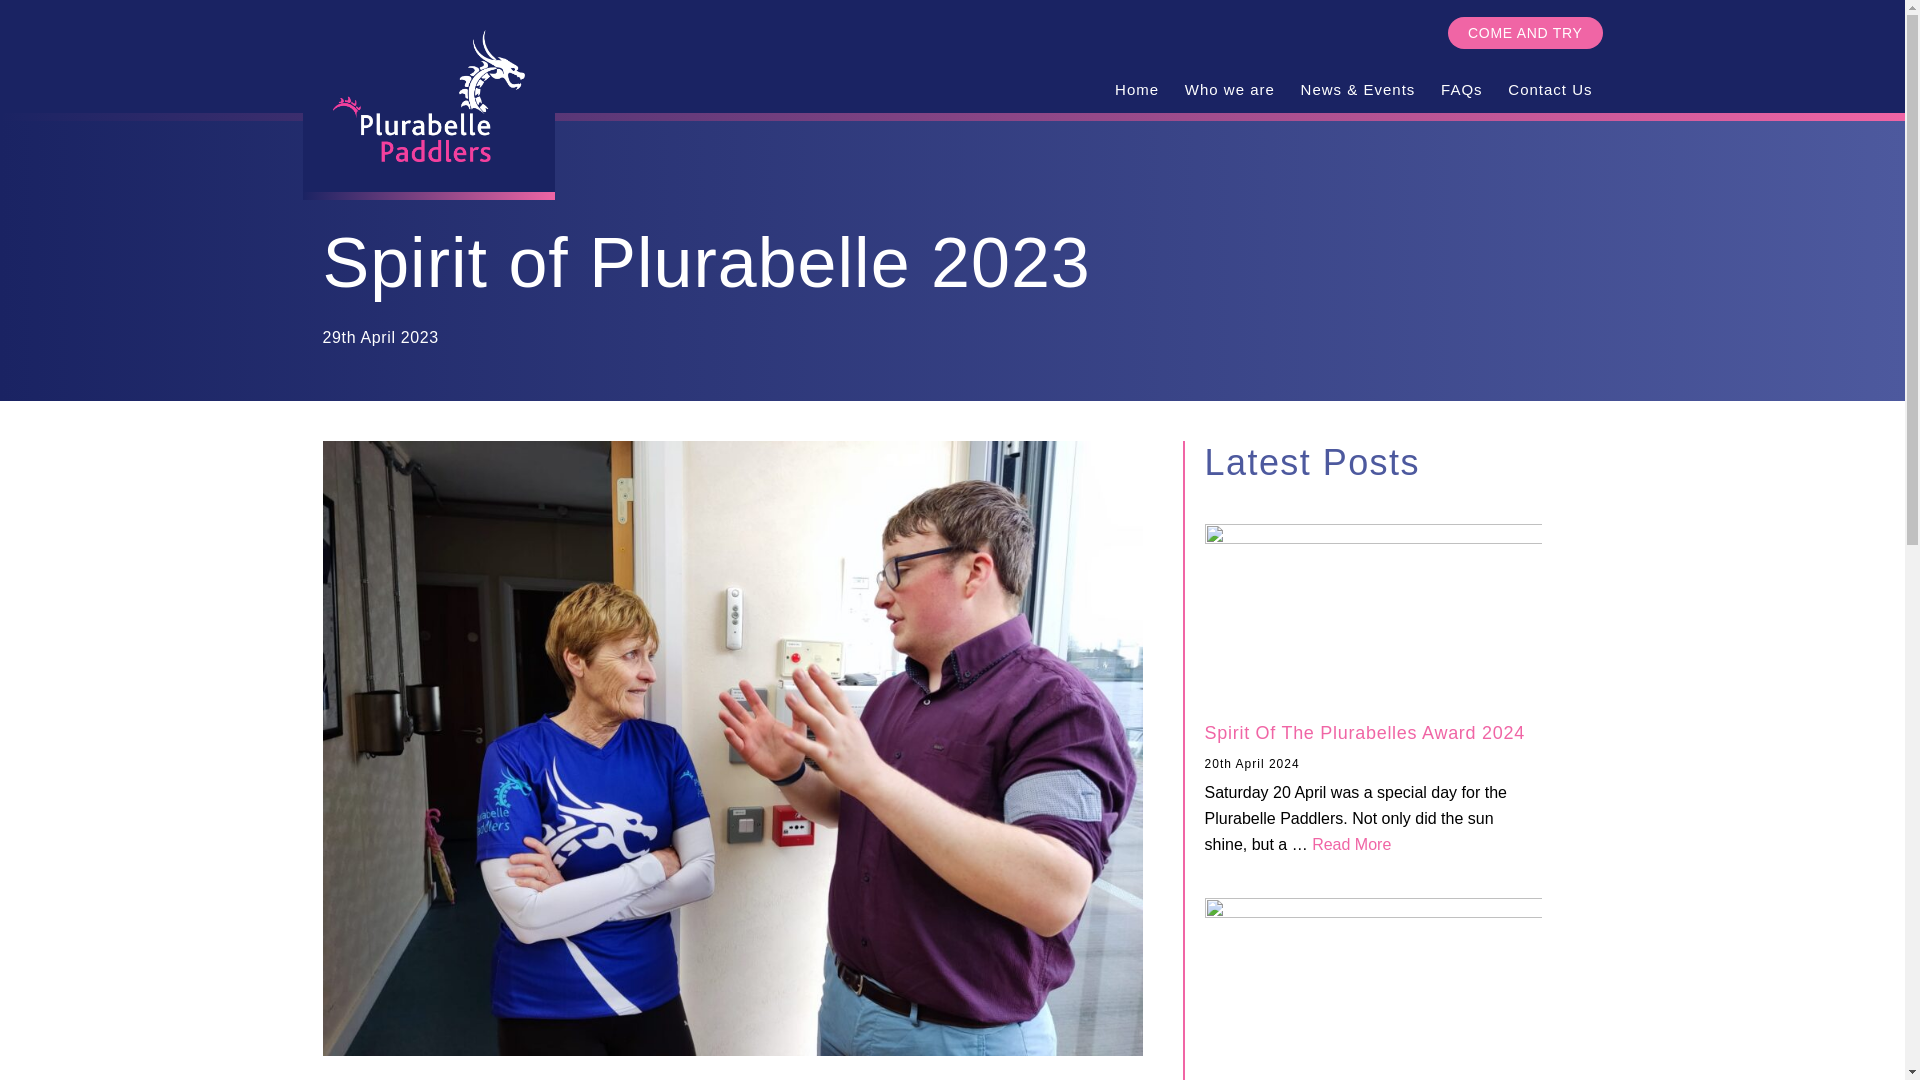 The width and height of the screenshot is (1920, 1080). What do you see at coordinates (1230, 88) in the screenshot?
I see `Who we are` at bounding box center [1230, 88].